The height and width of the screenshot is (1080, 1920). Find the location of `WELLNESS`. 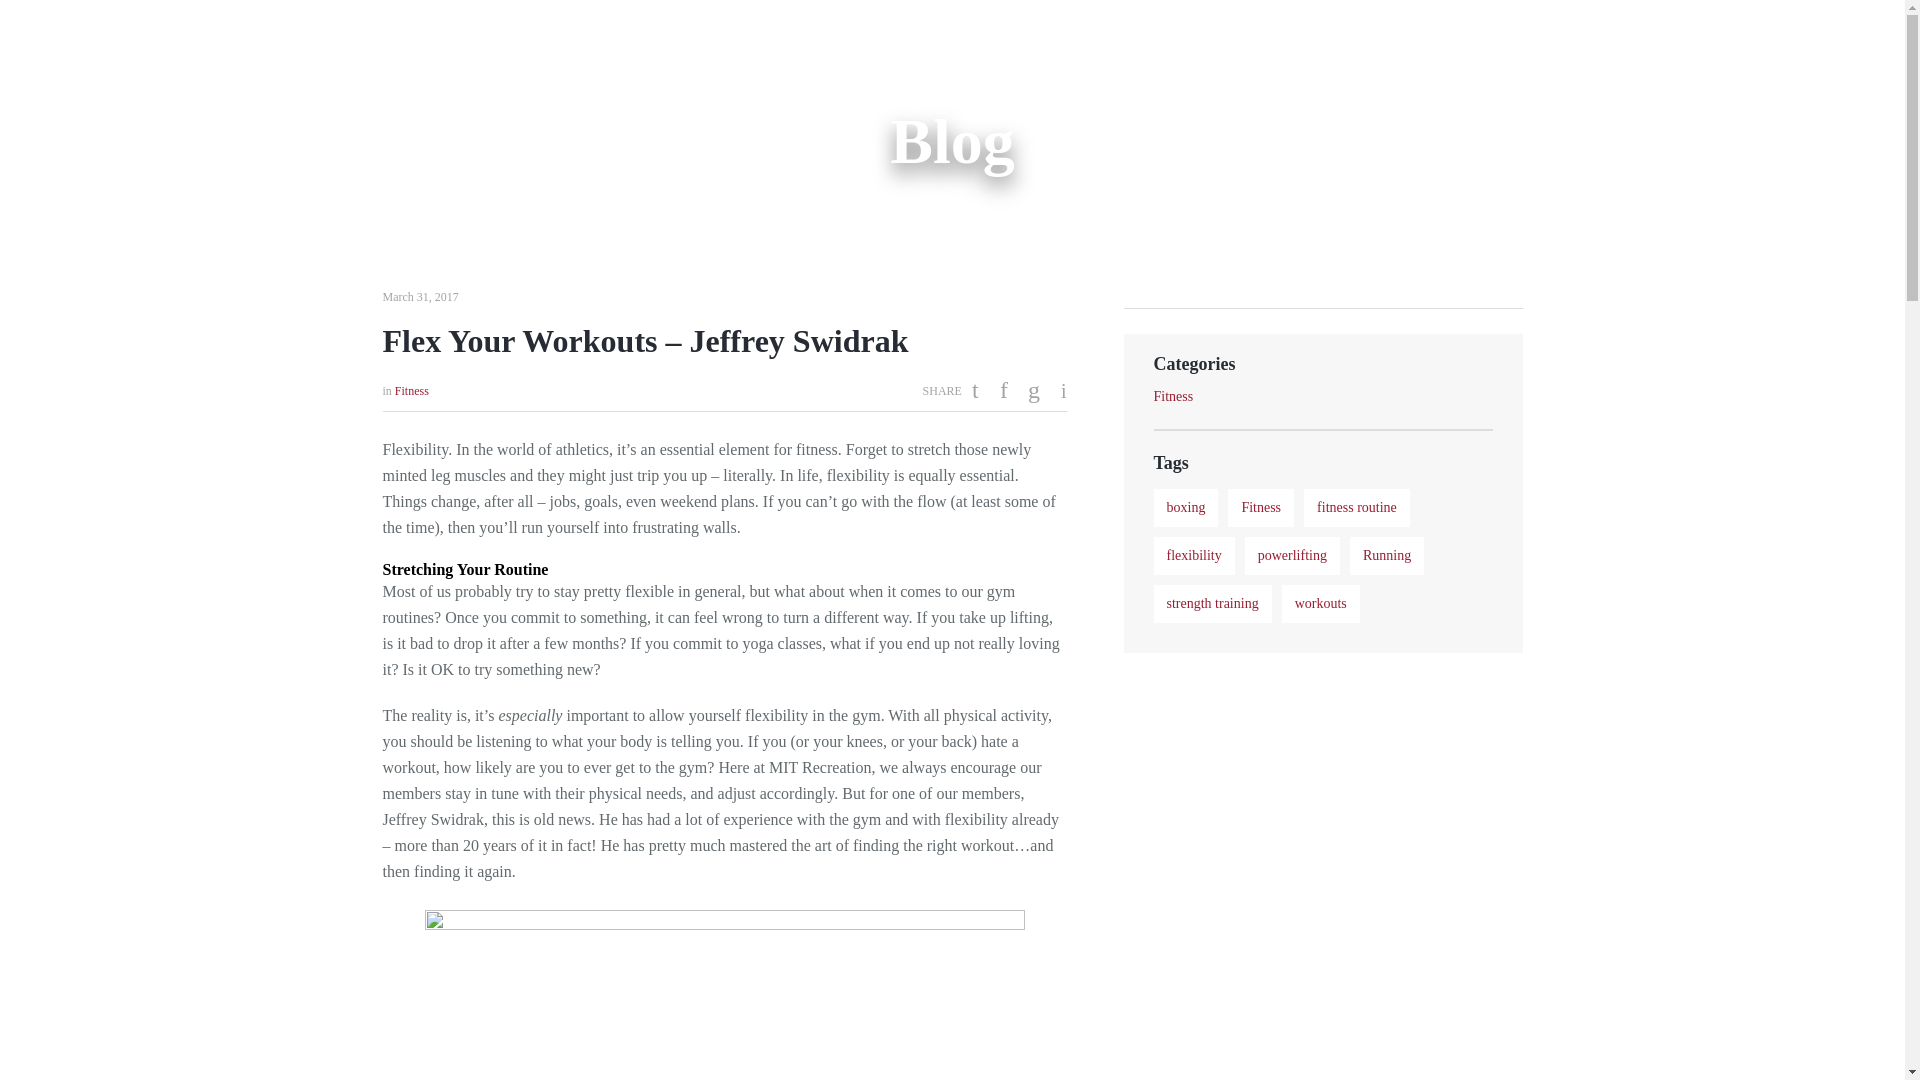

WELLNESS is located at coordinates (940, 38).